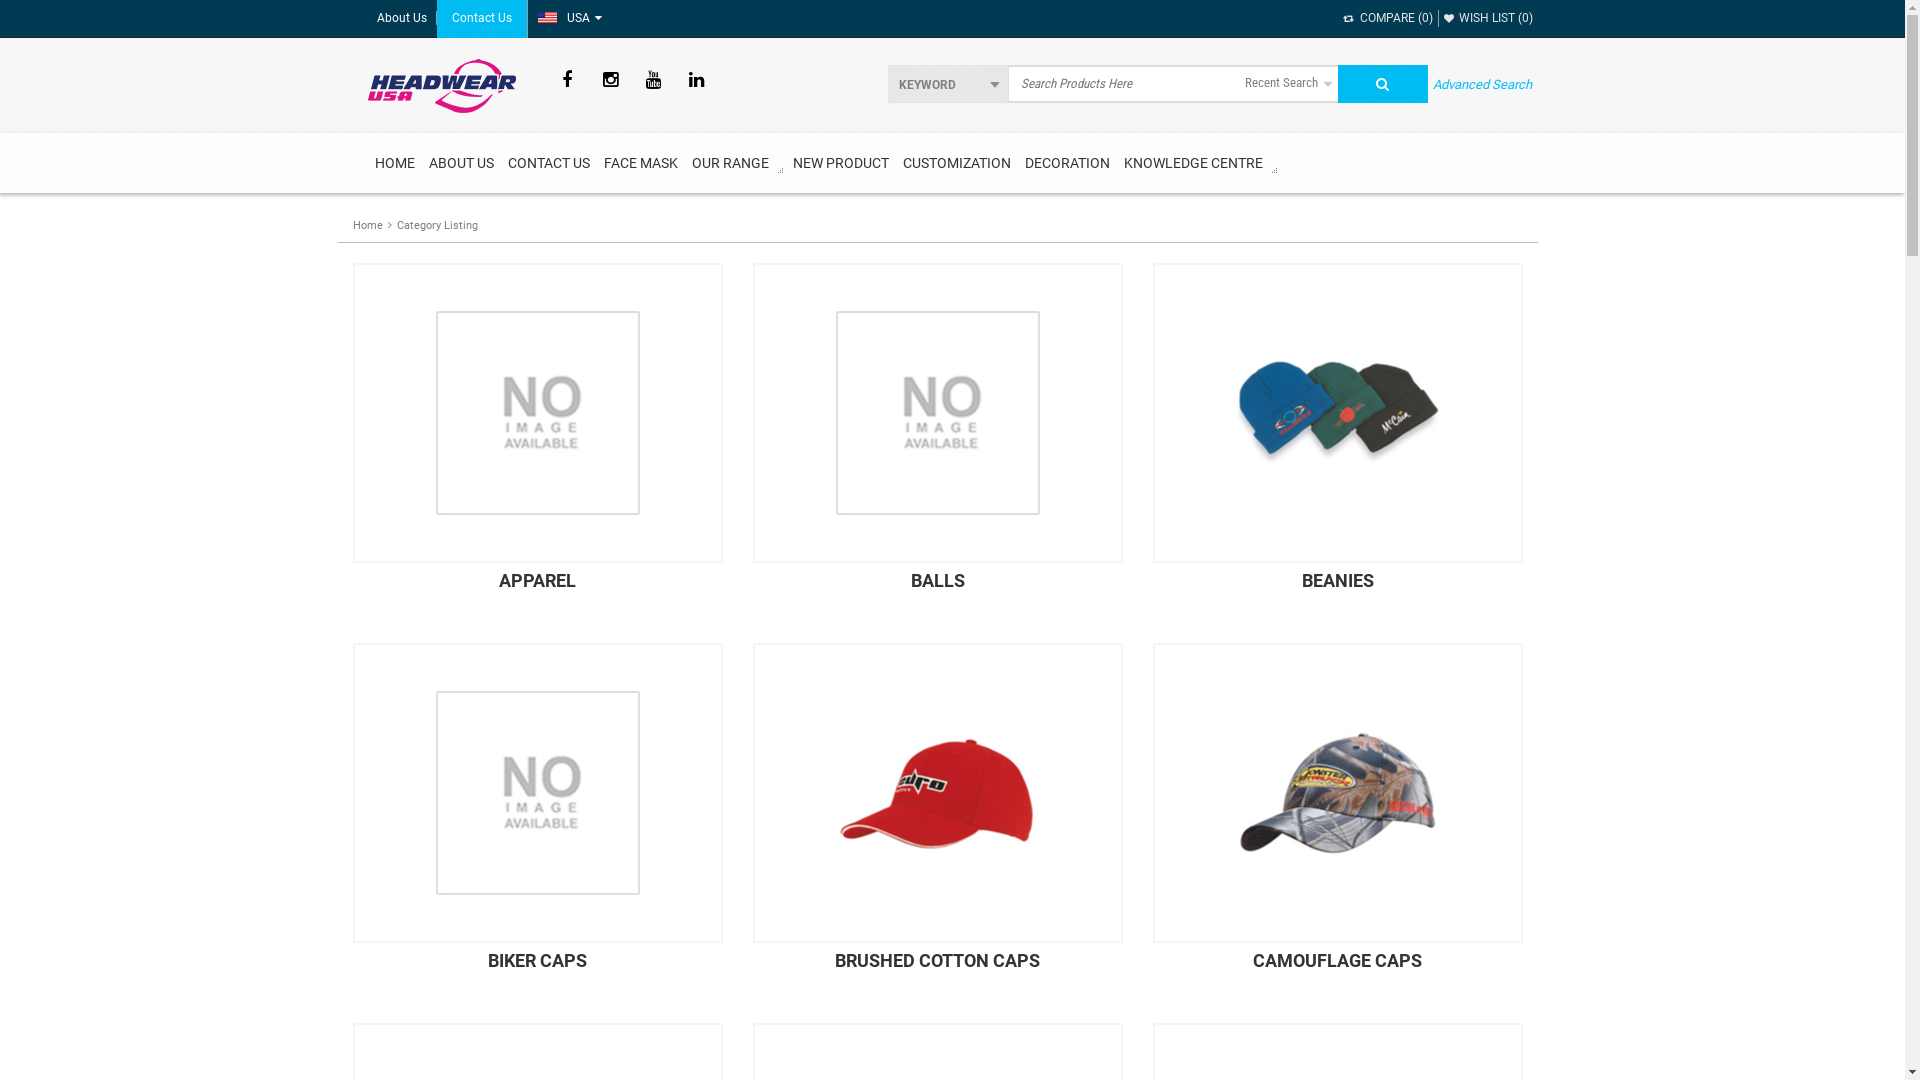 The image size is (1920, 1080). What do you see at coordinates (1388, 18) in the screenshot?
I see `COMPARE (0)` at bounding box center [1388, 18].